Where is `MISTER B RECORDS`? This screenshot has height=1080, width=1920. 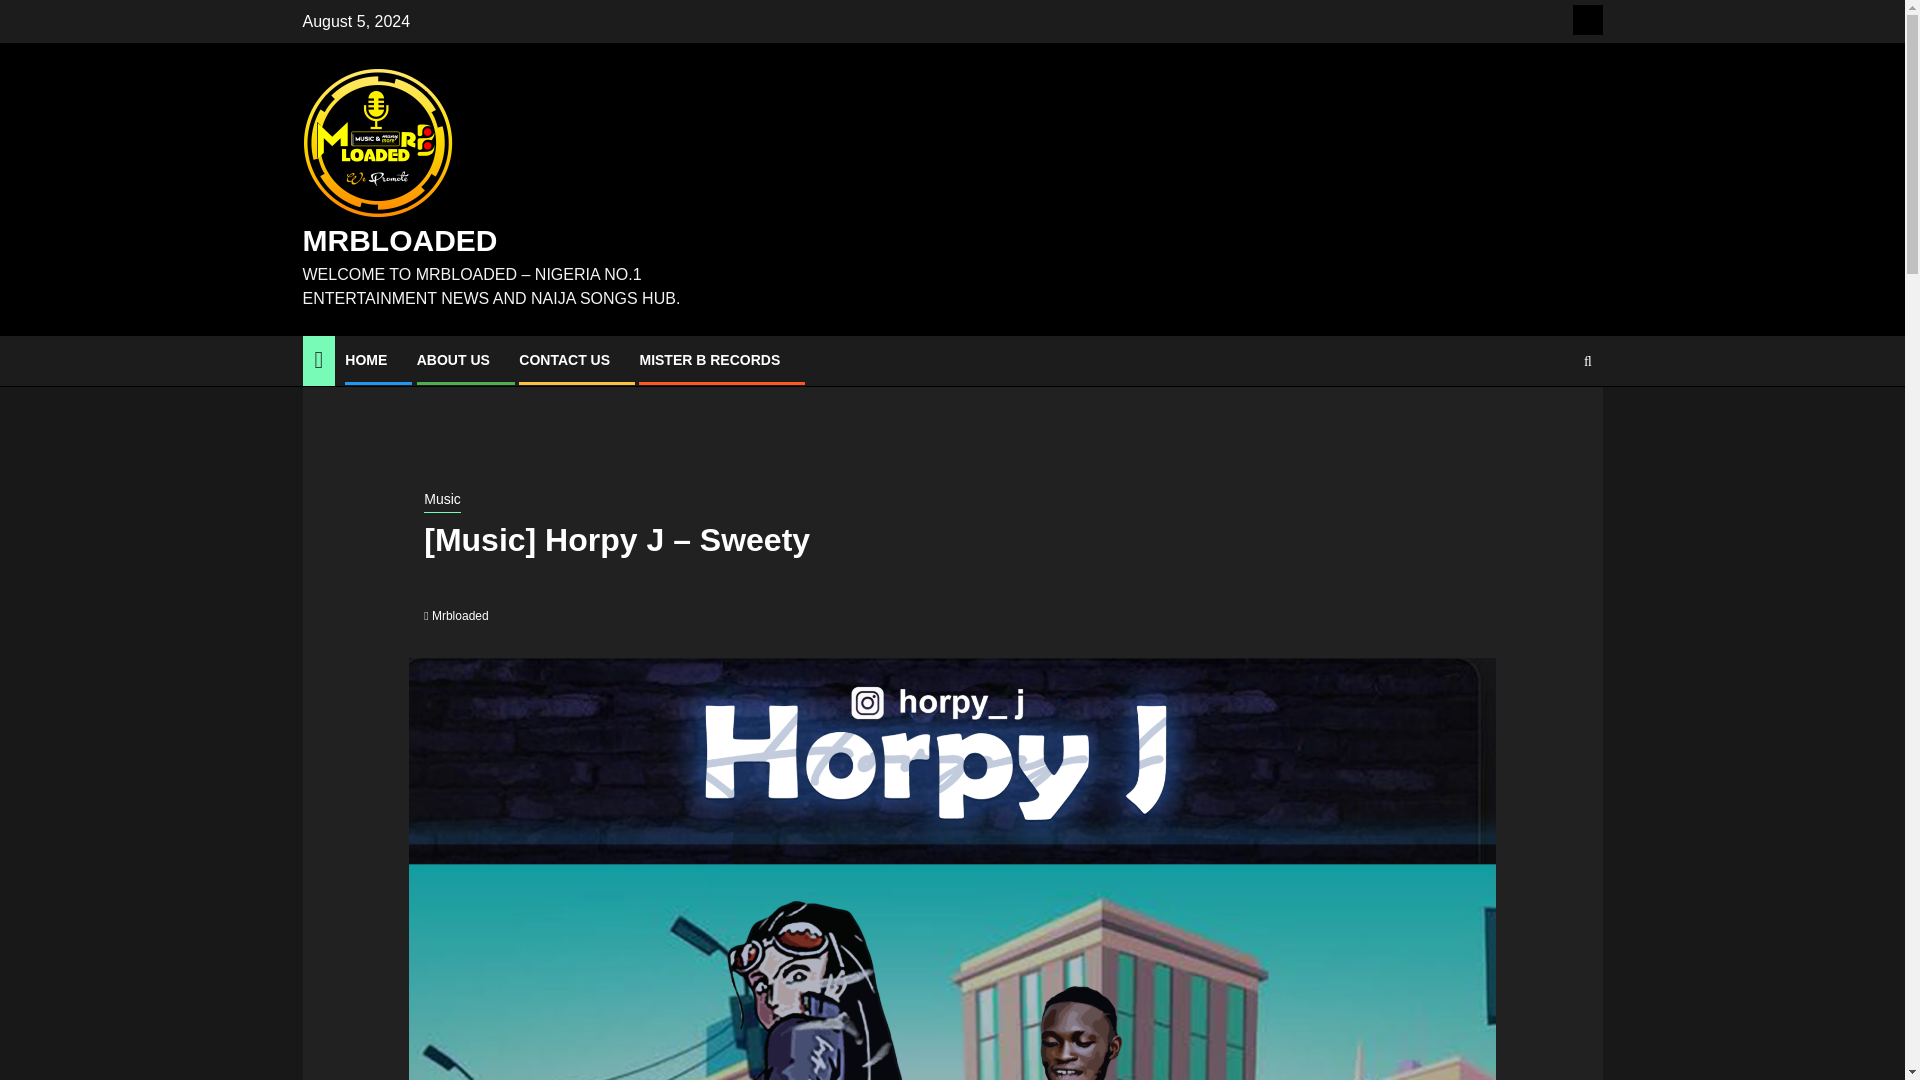 MISTER B RECORDS is located at coordinates (709, 360).